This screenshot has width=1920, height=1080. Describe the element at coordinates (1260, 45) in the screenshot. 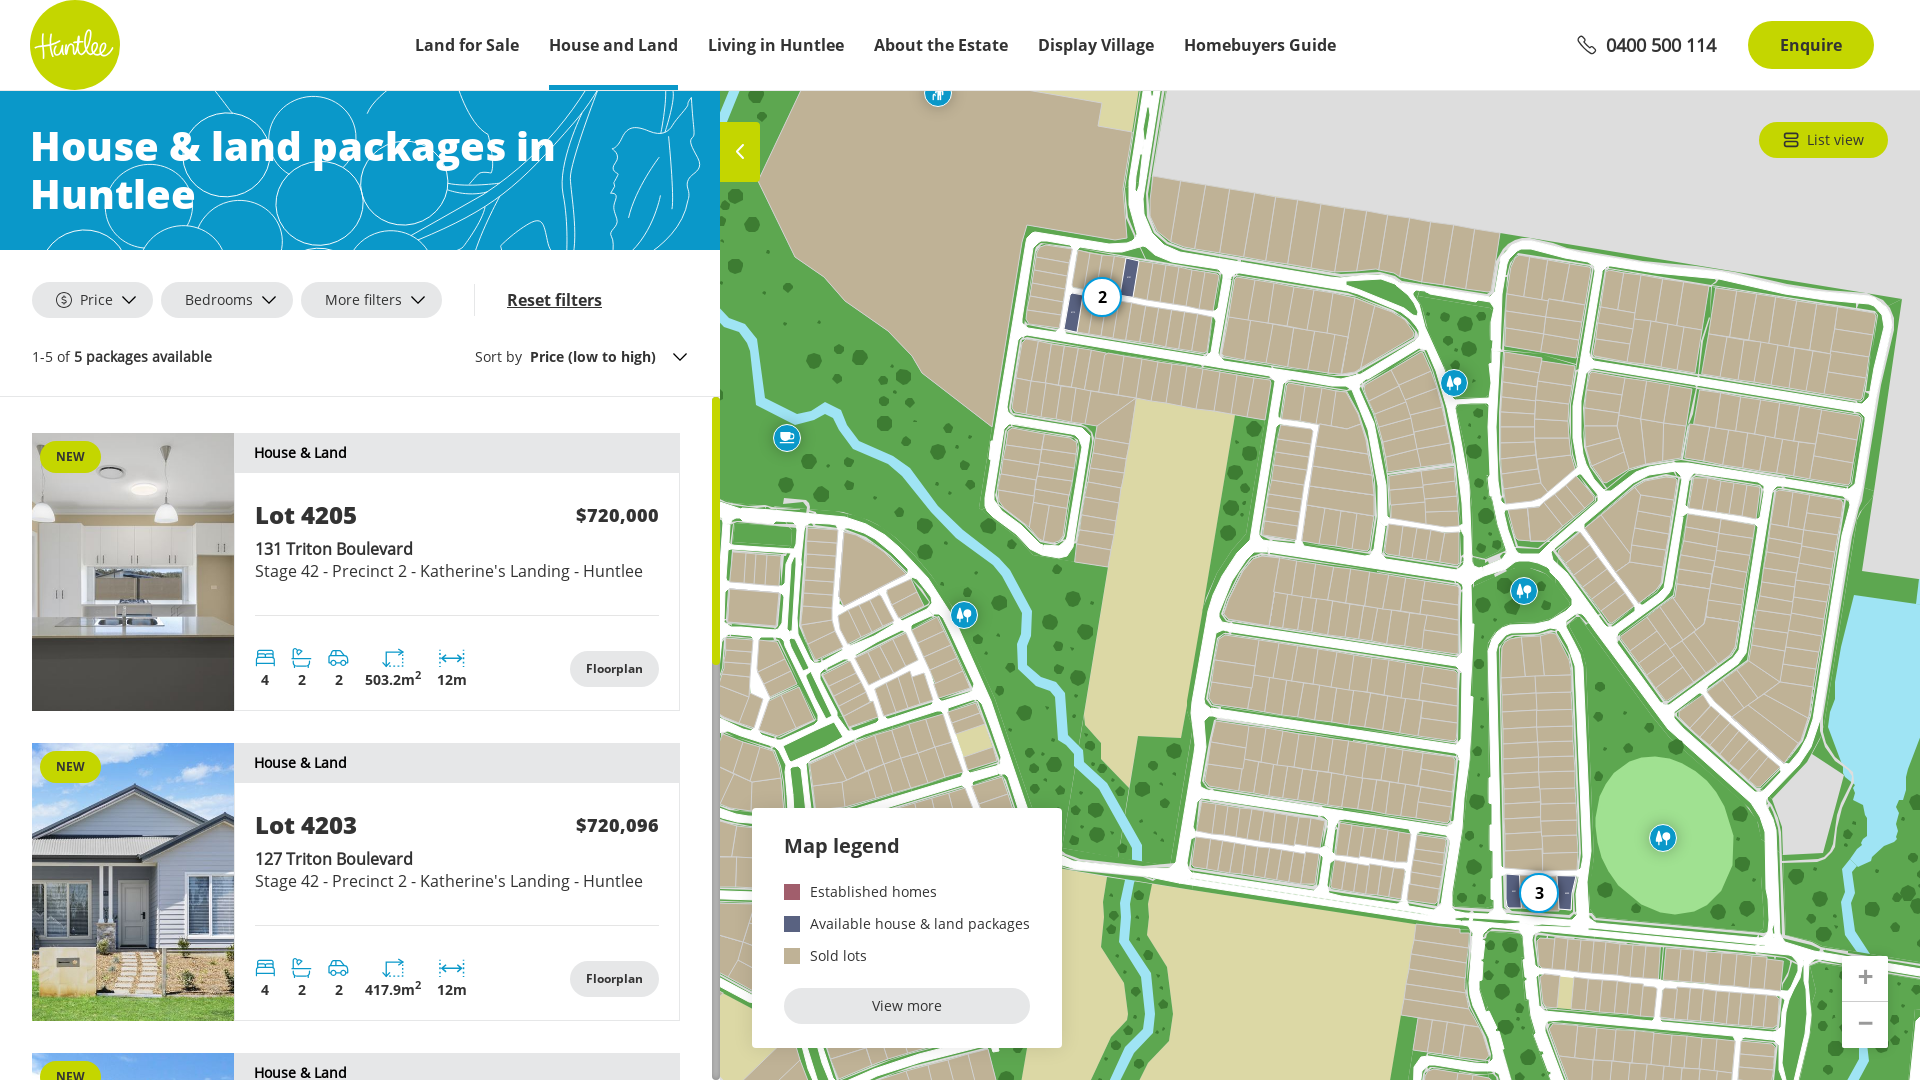

I see `Homebuyers Guide` at that location.